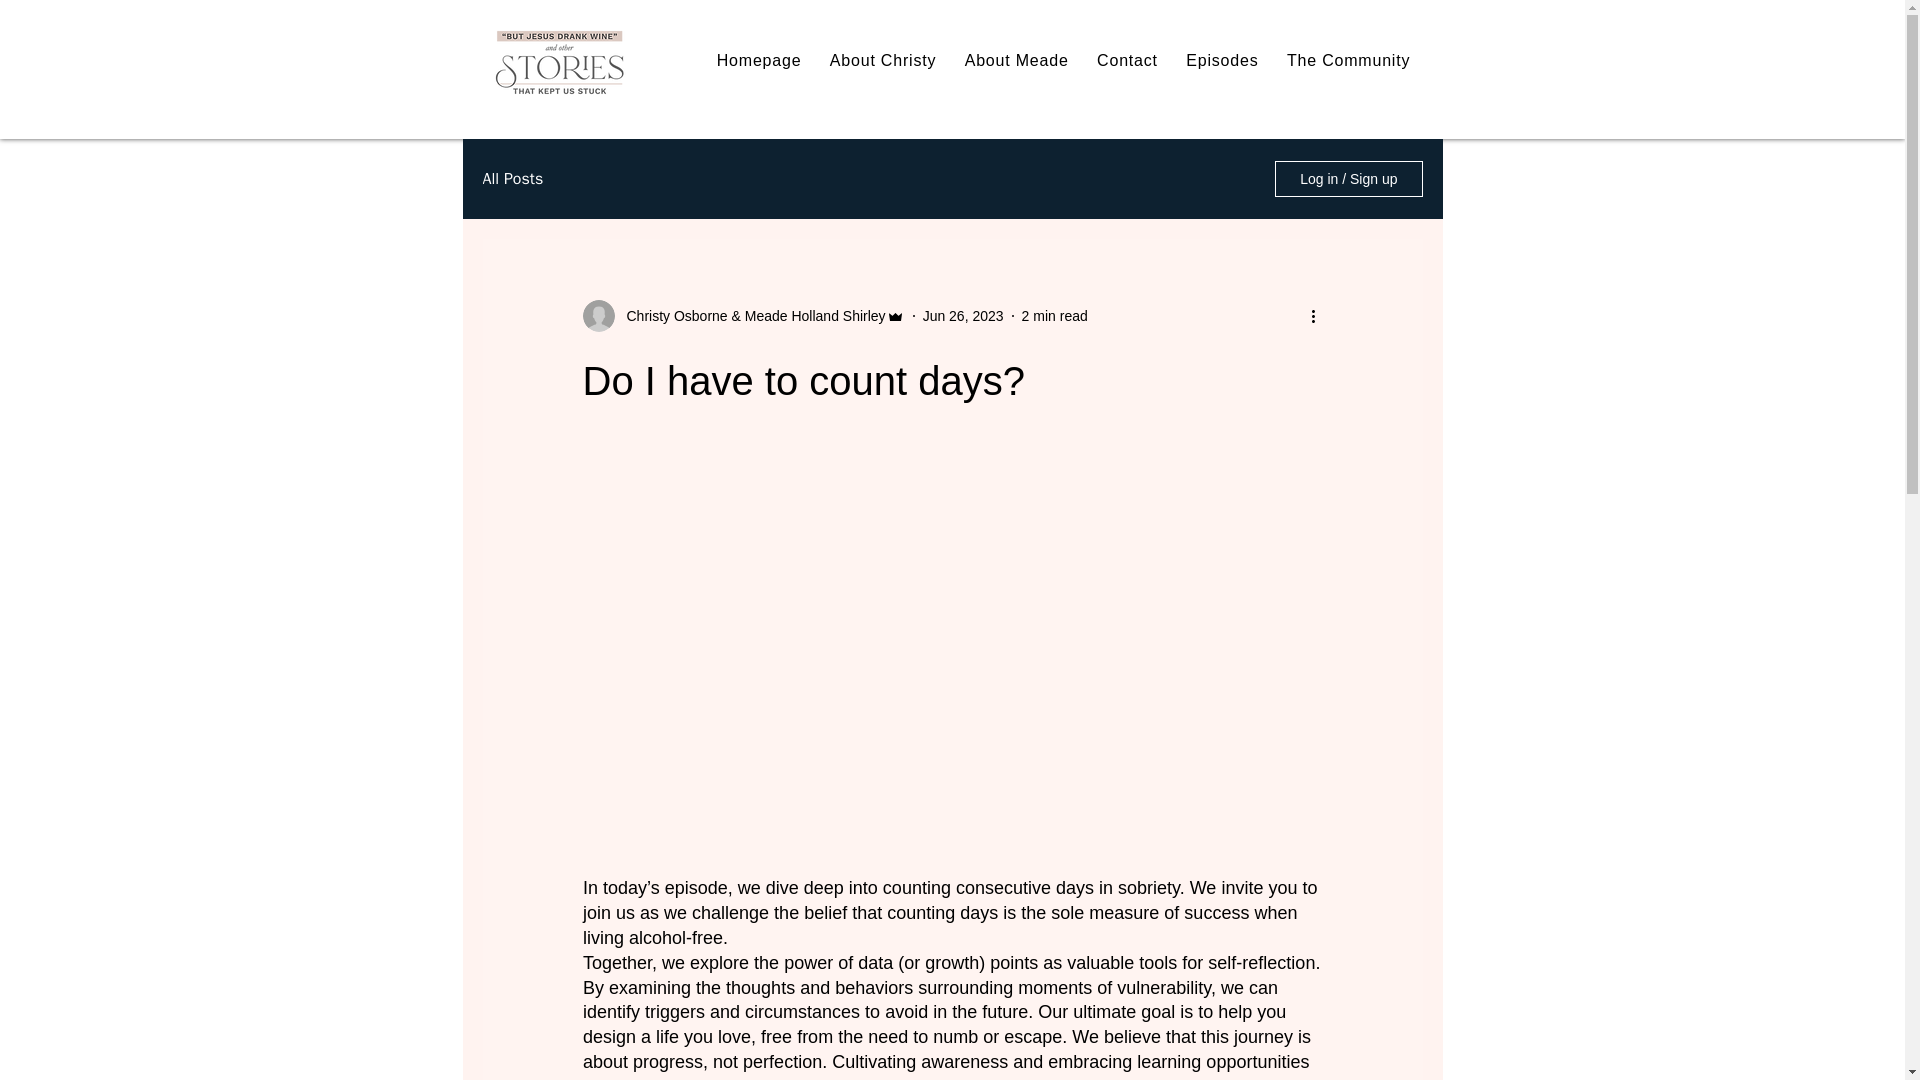 Image resolution: width=1920 pixels, height=1080 pixels. Describe the element at coordinates (1348, 60) in the screenshot. I see `The Community` at that location.